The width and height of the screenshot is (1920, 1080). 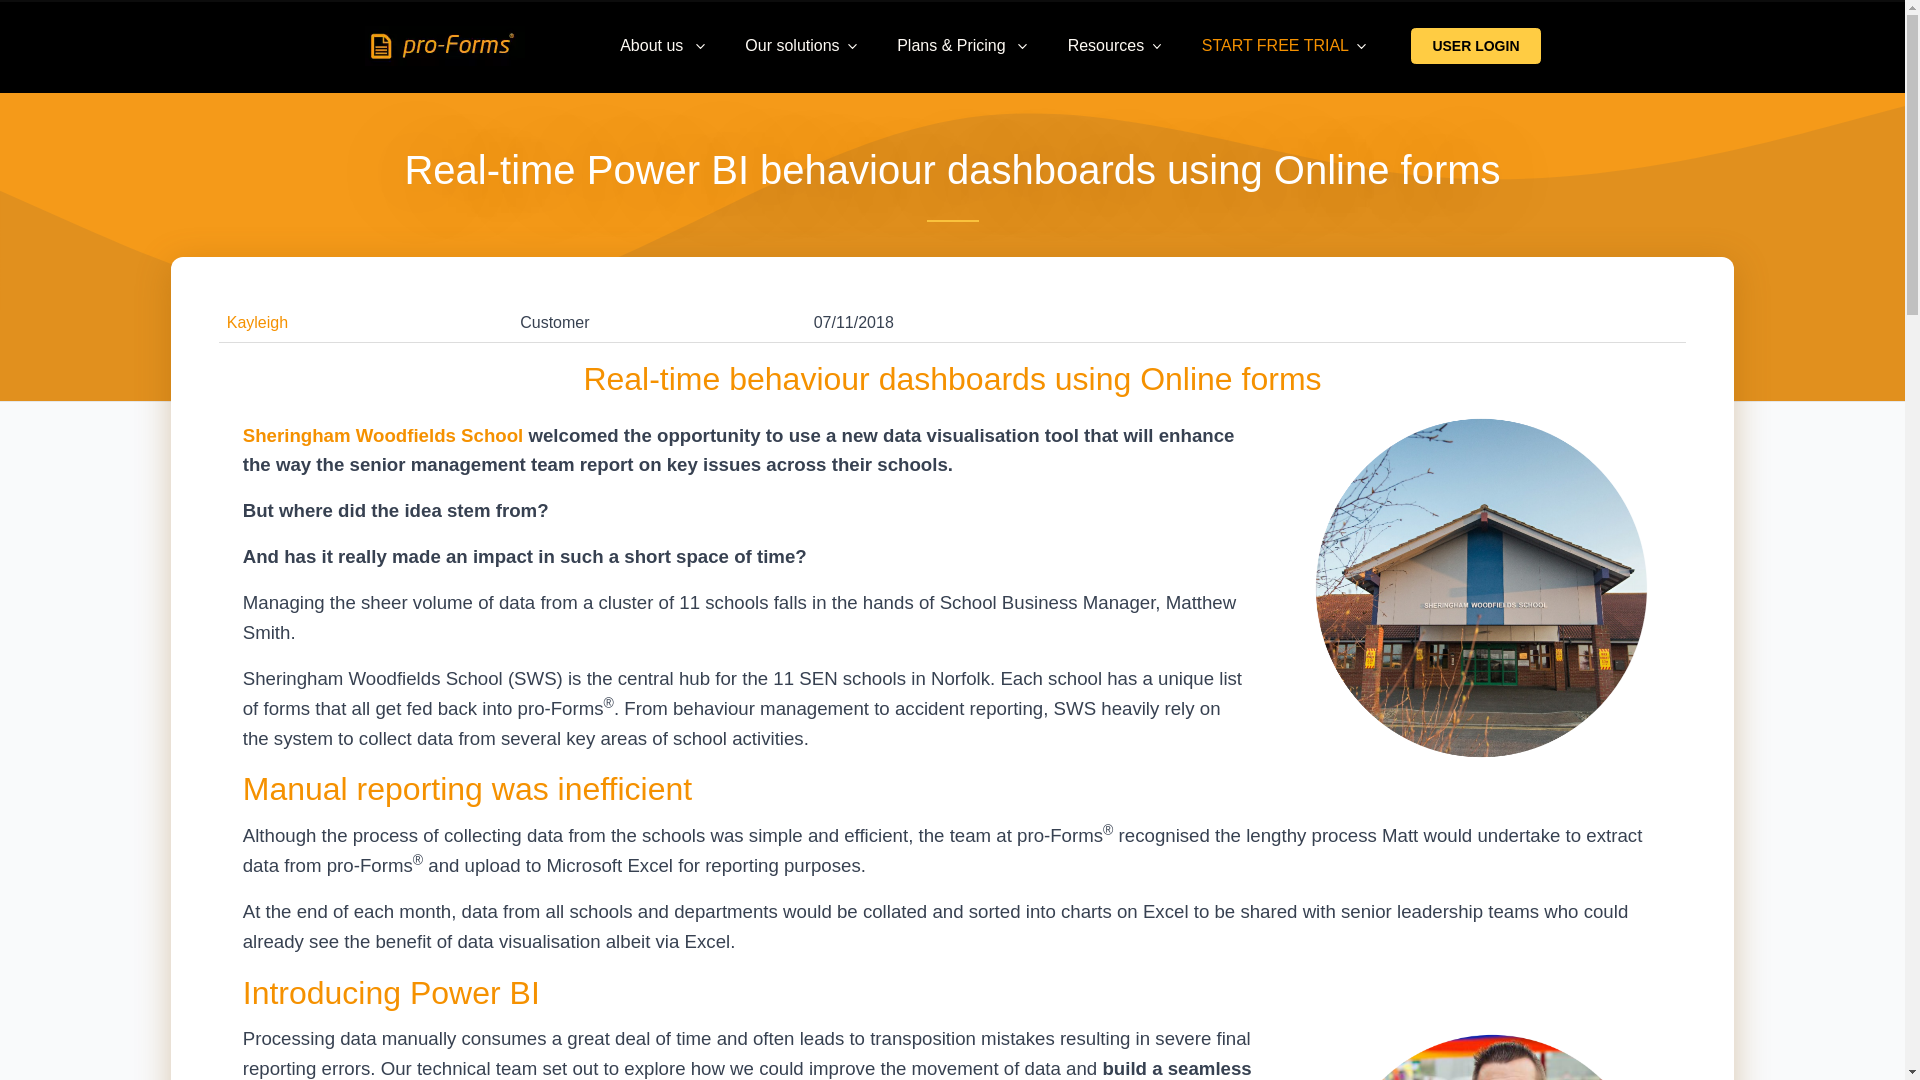 What do you see at coordinates (384, 436) in the screenshot?
I see `Sheringham Woodfields School` at bounding box center [384, 436].